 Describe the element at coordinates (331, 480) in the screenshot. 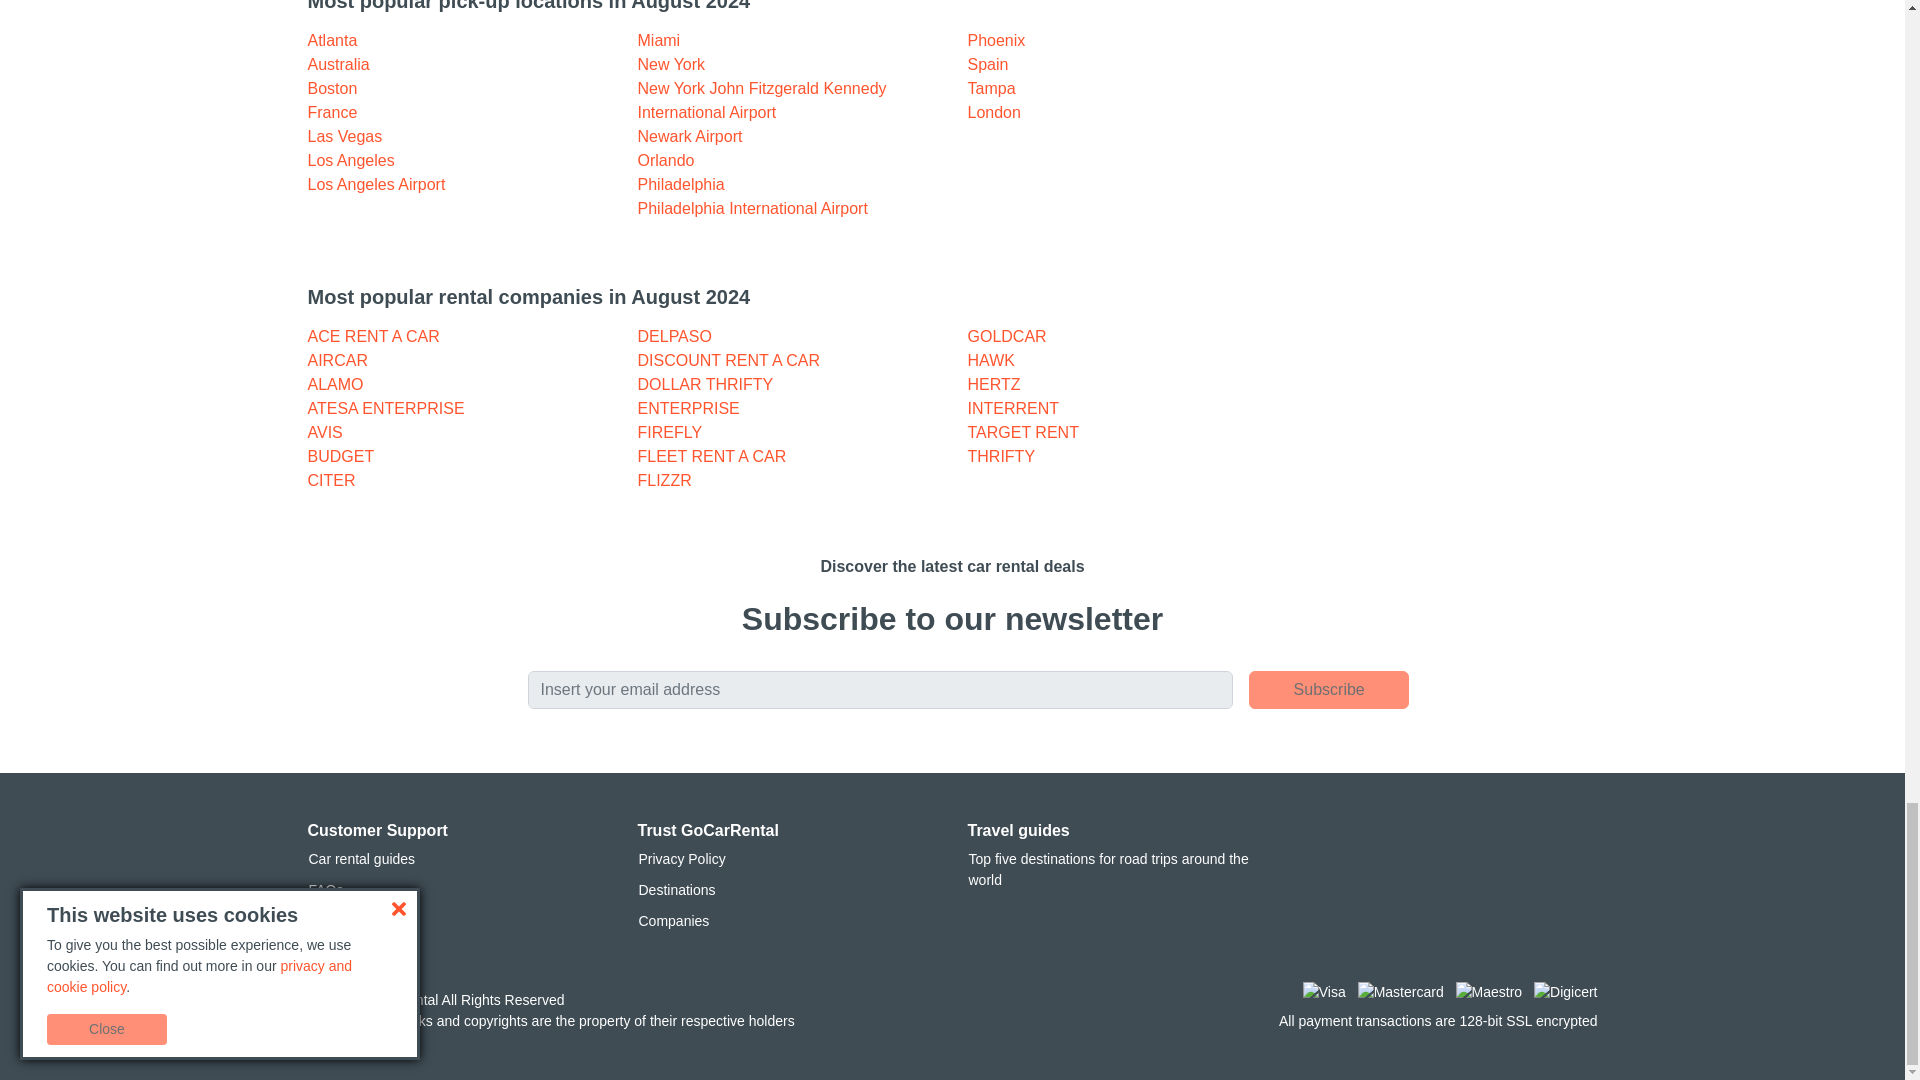

I see `CITER` at that location.